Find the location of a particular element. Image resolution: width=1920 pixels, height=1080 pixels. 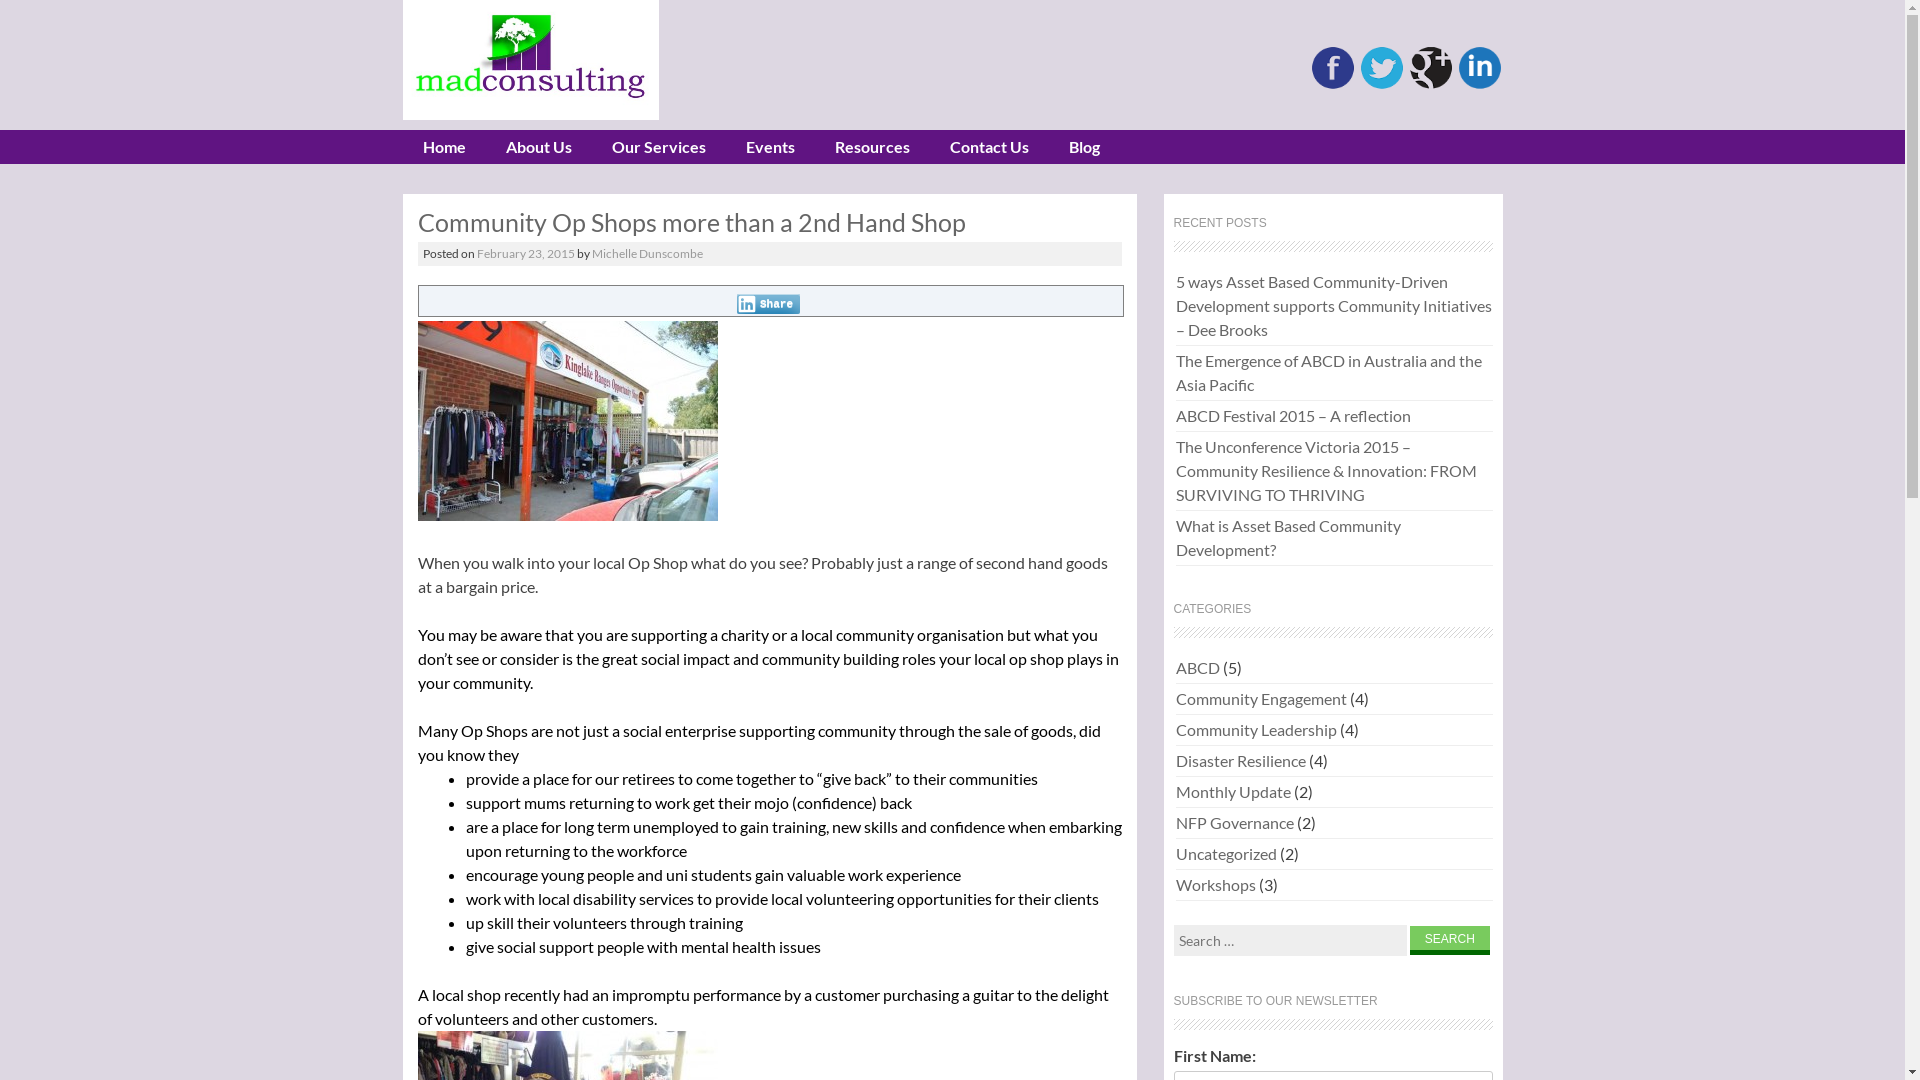

The Emergence of ABCD in Australia and the Asia Pacific is located at coordinates (1334, 373).